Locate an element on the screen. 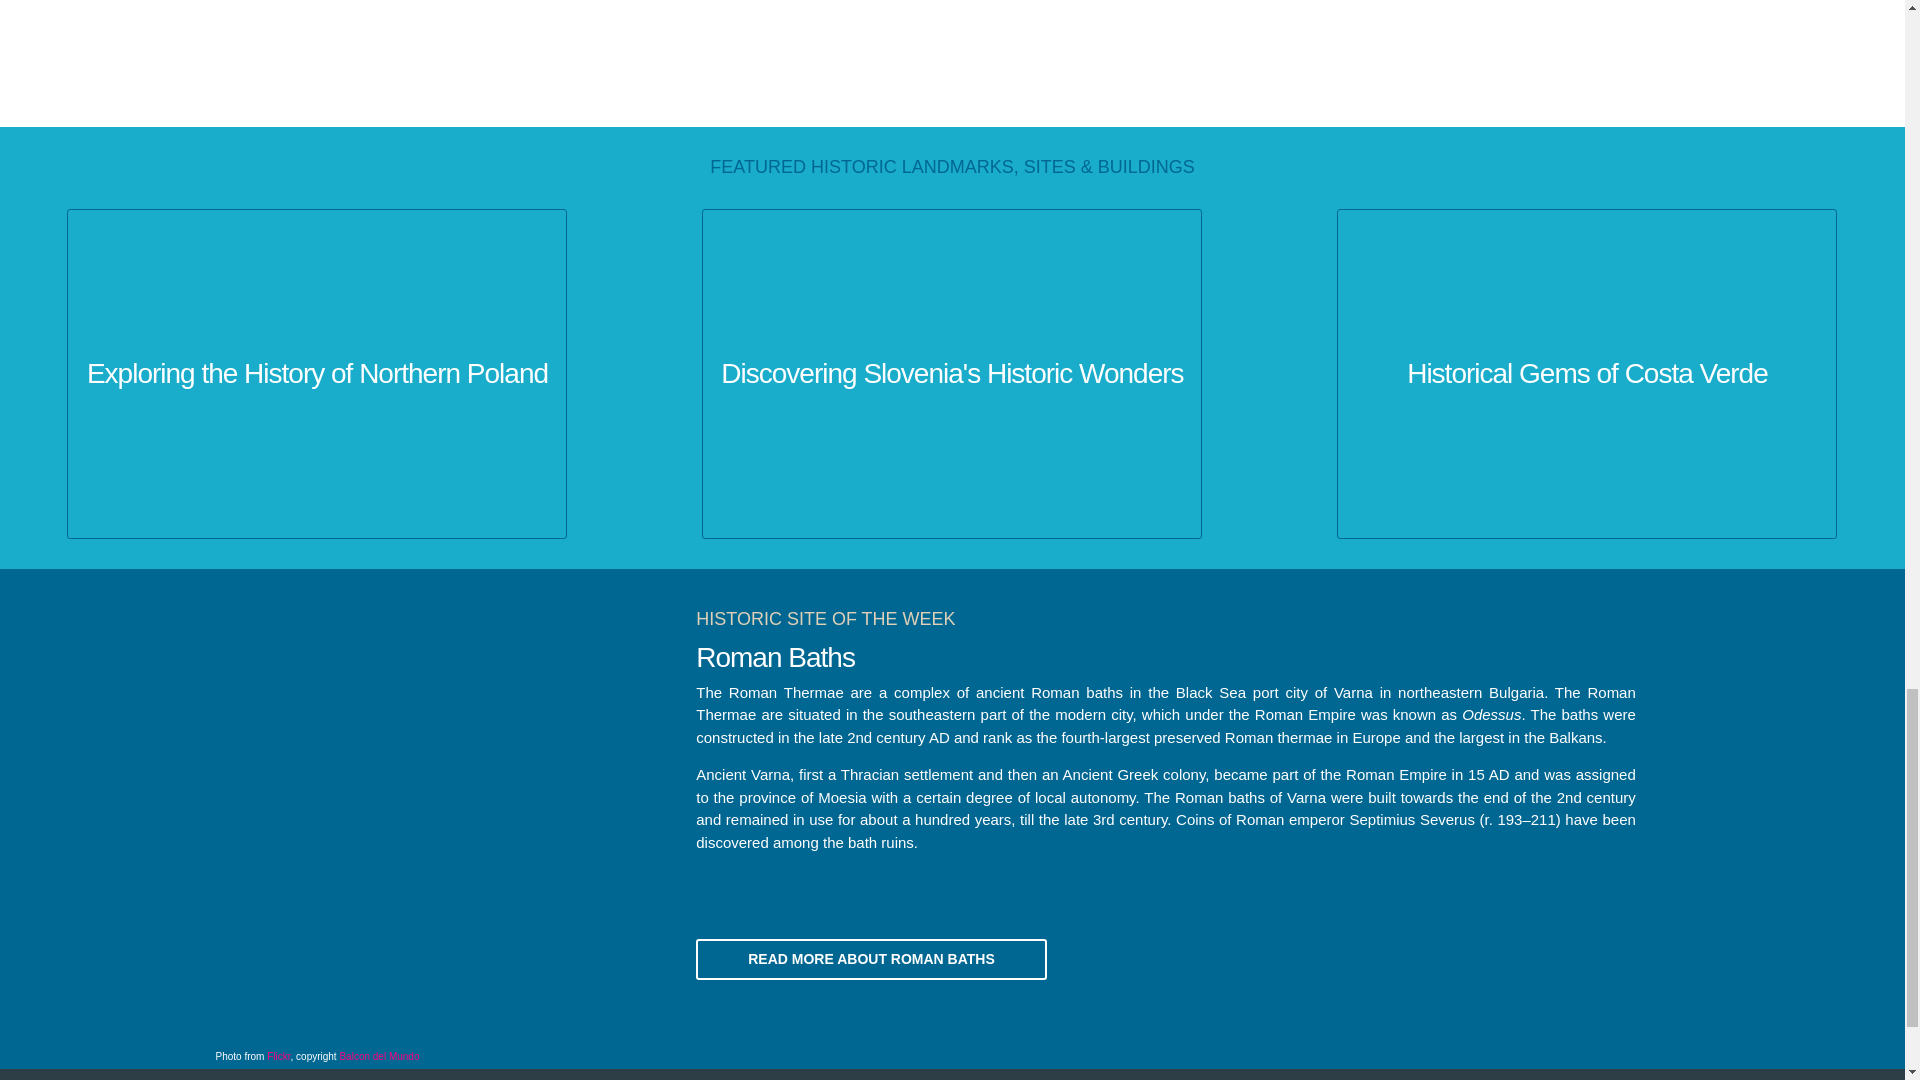 This screenshot has height=1080, width=1920. Historical Gems of Costa Verde is located at coordinates (1586, 374).